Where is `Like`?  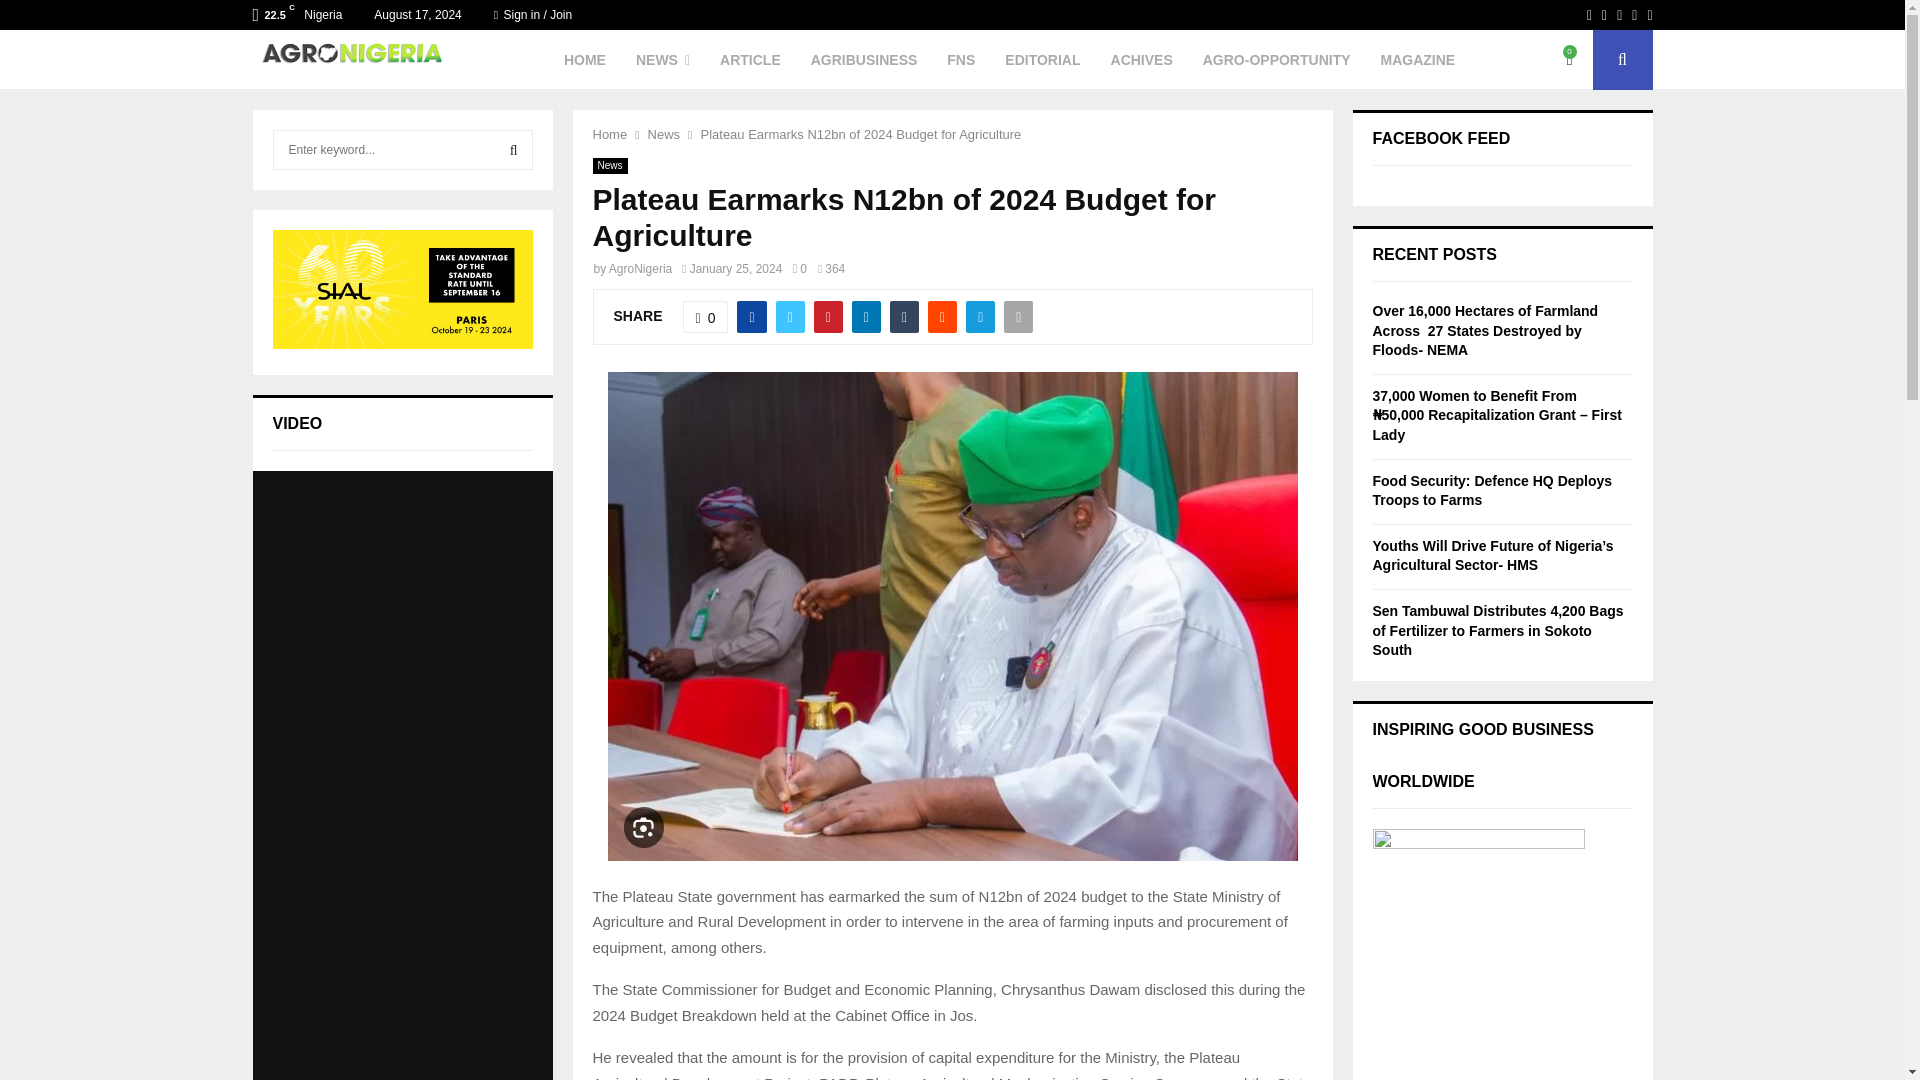
Like is located at coordinates (706, 316).